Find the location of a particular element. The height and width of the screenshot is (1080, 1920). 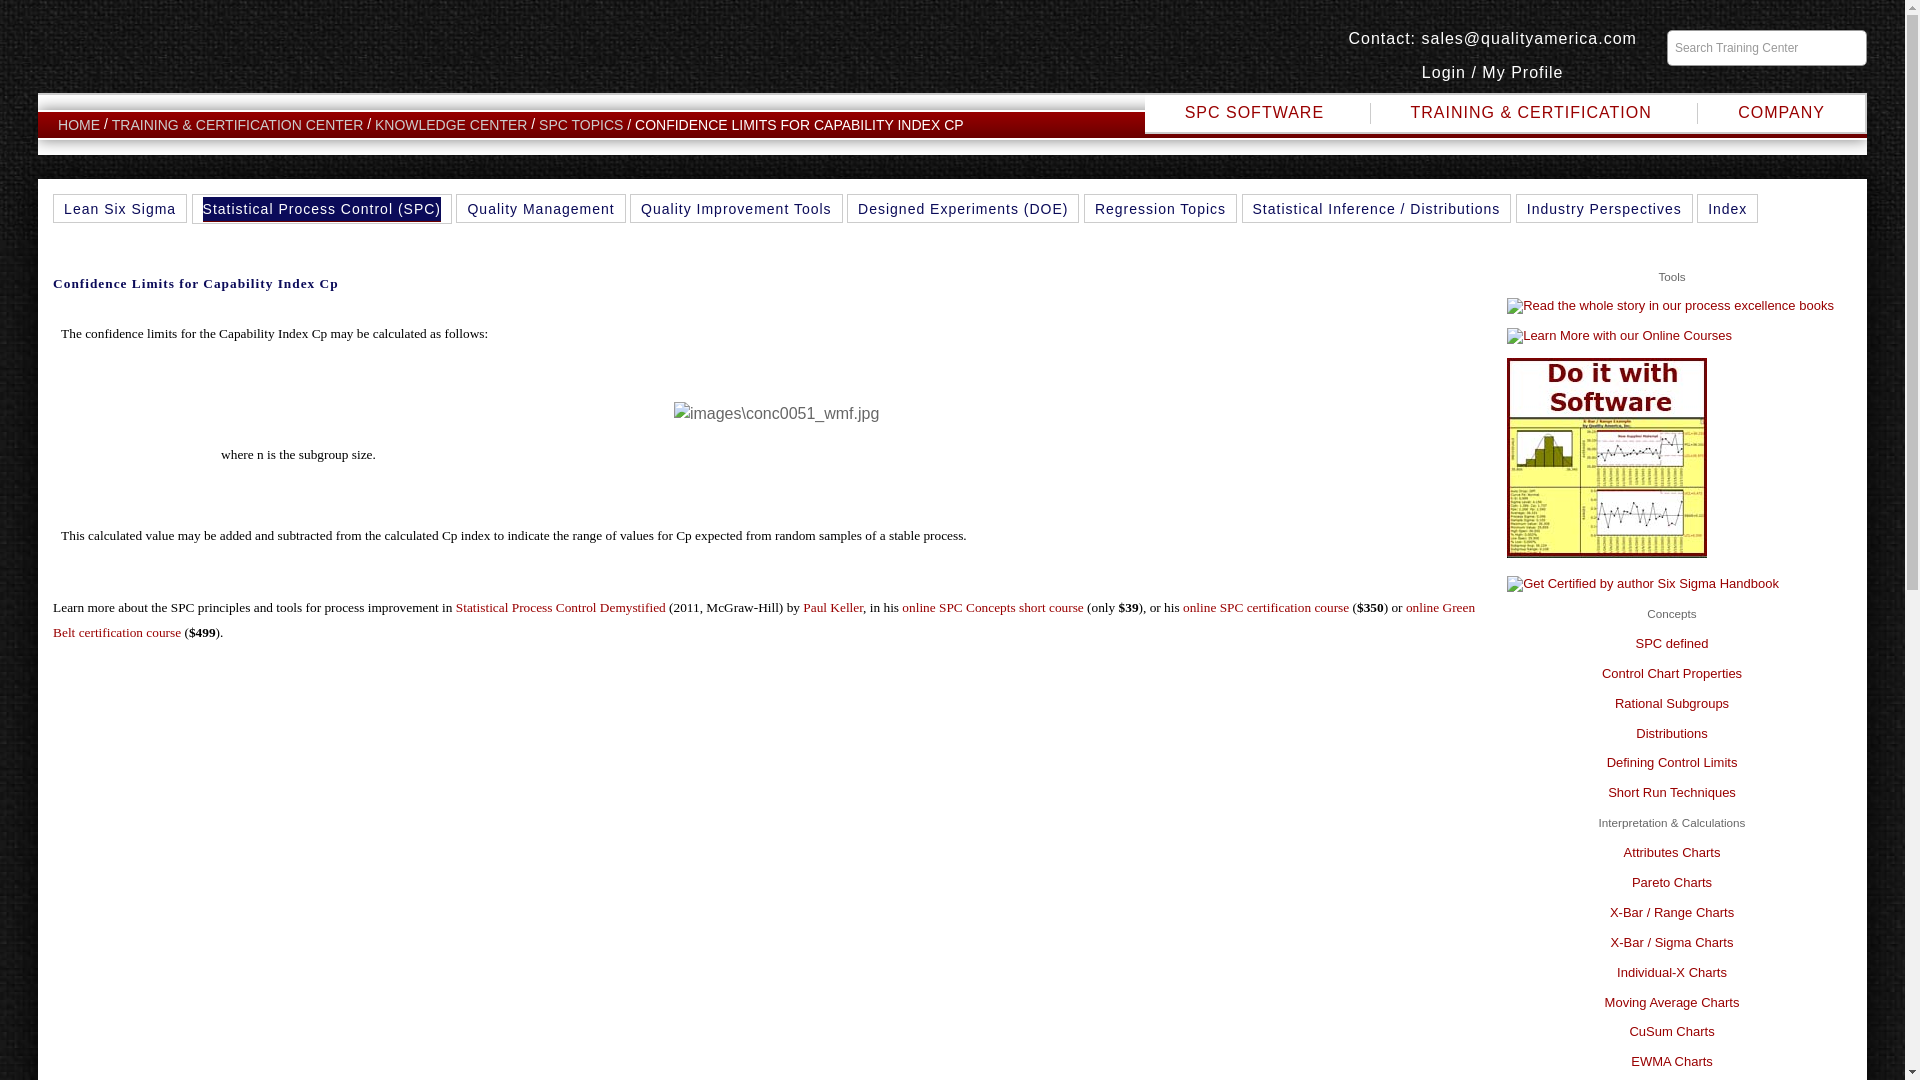

Industry Perspectives is located at coordinates (1604, 208).